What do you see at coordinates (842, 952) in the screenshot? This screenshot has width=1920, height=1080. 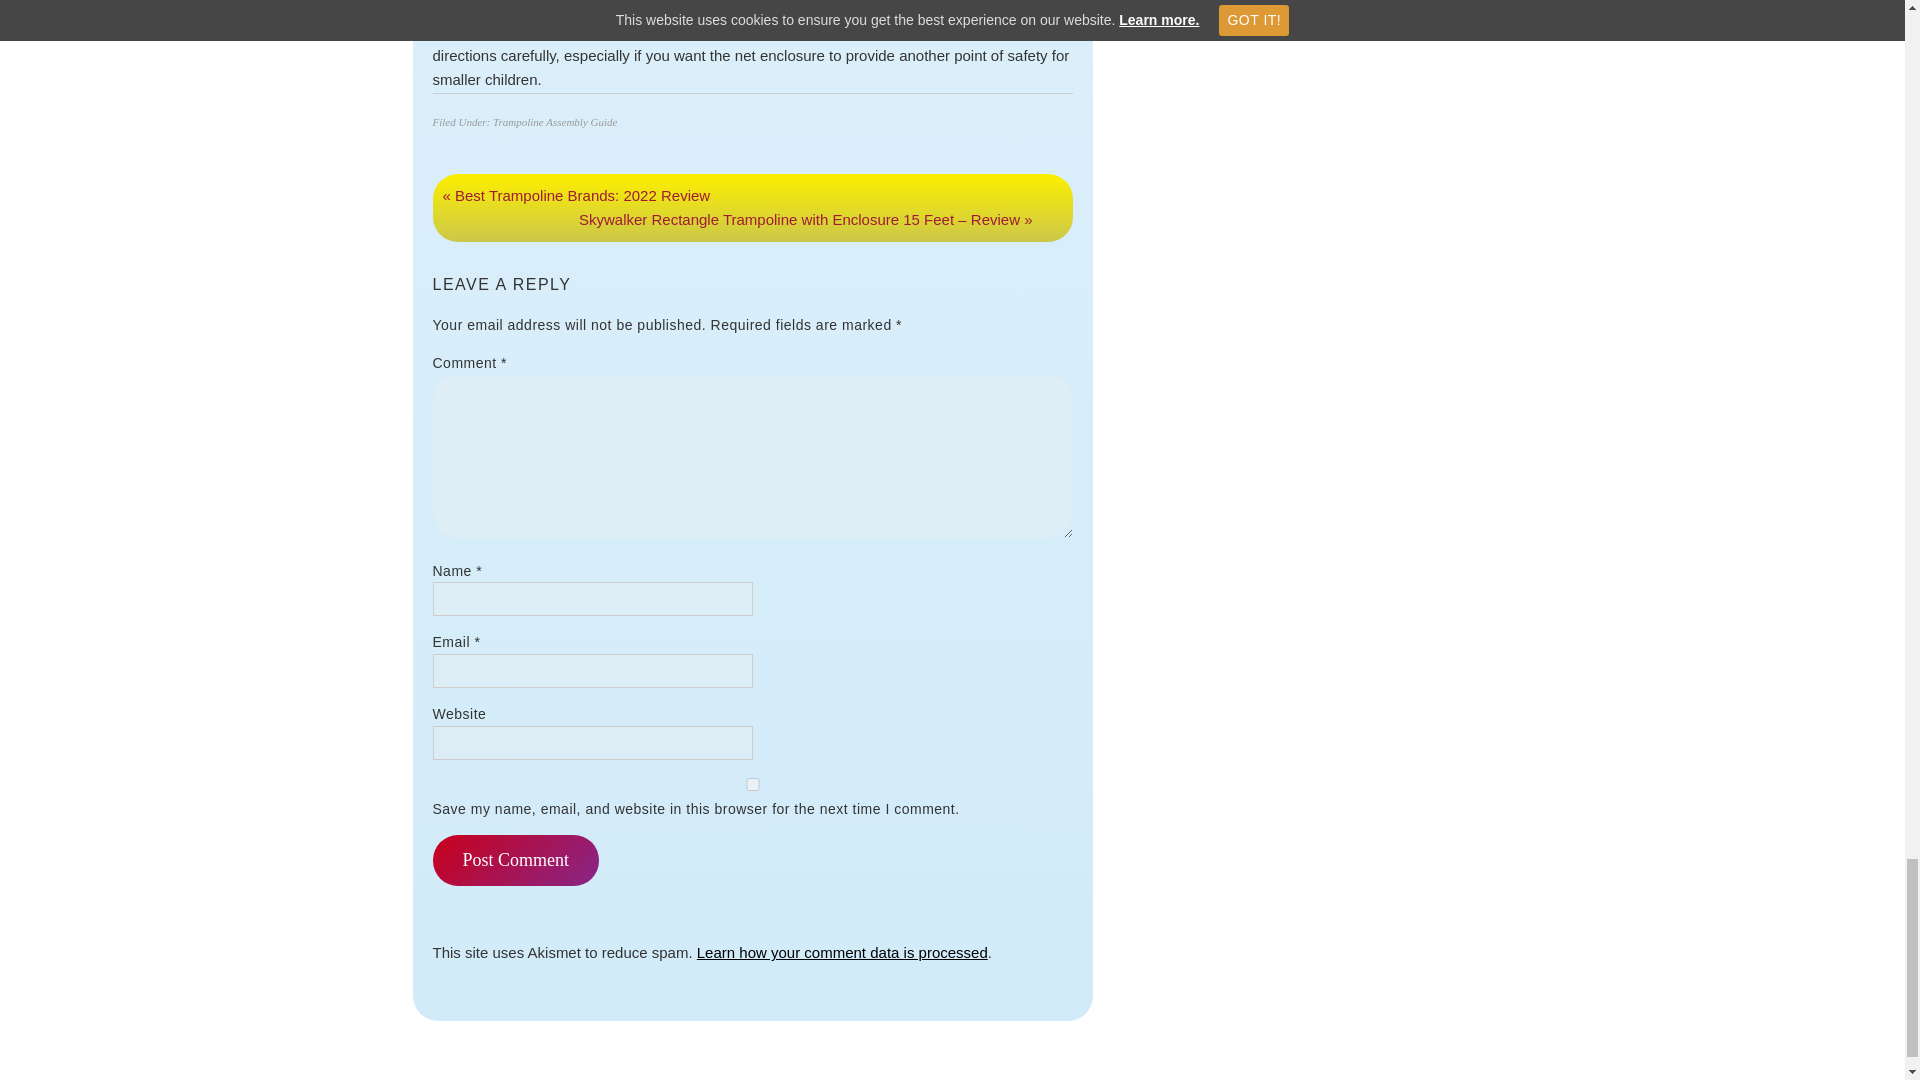 I see `Learn how your comment data is processed` at bounding box center [842, 952].